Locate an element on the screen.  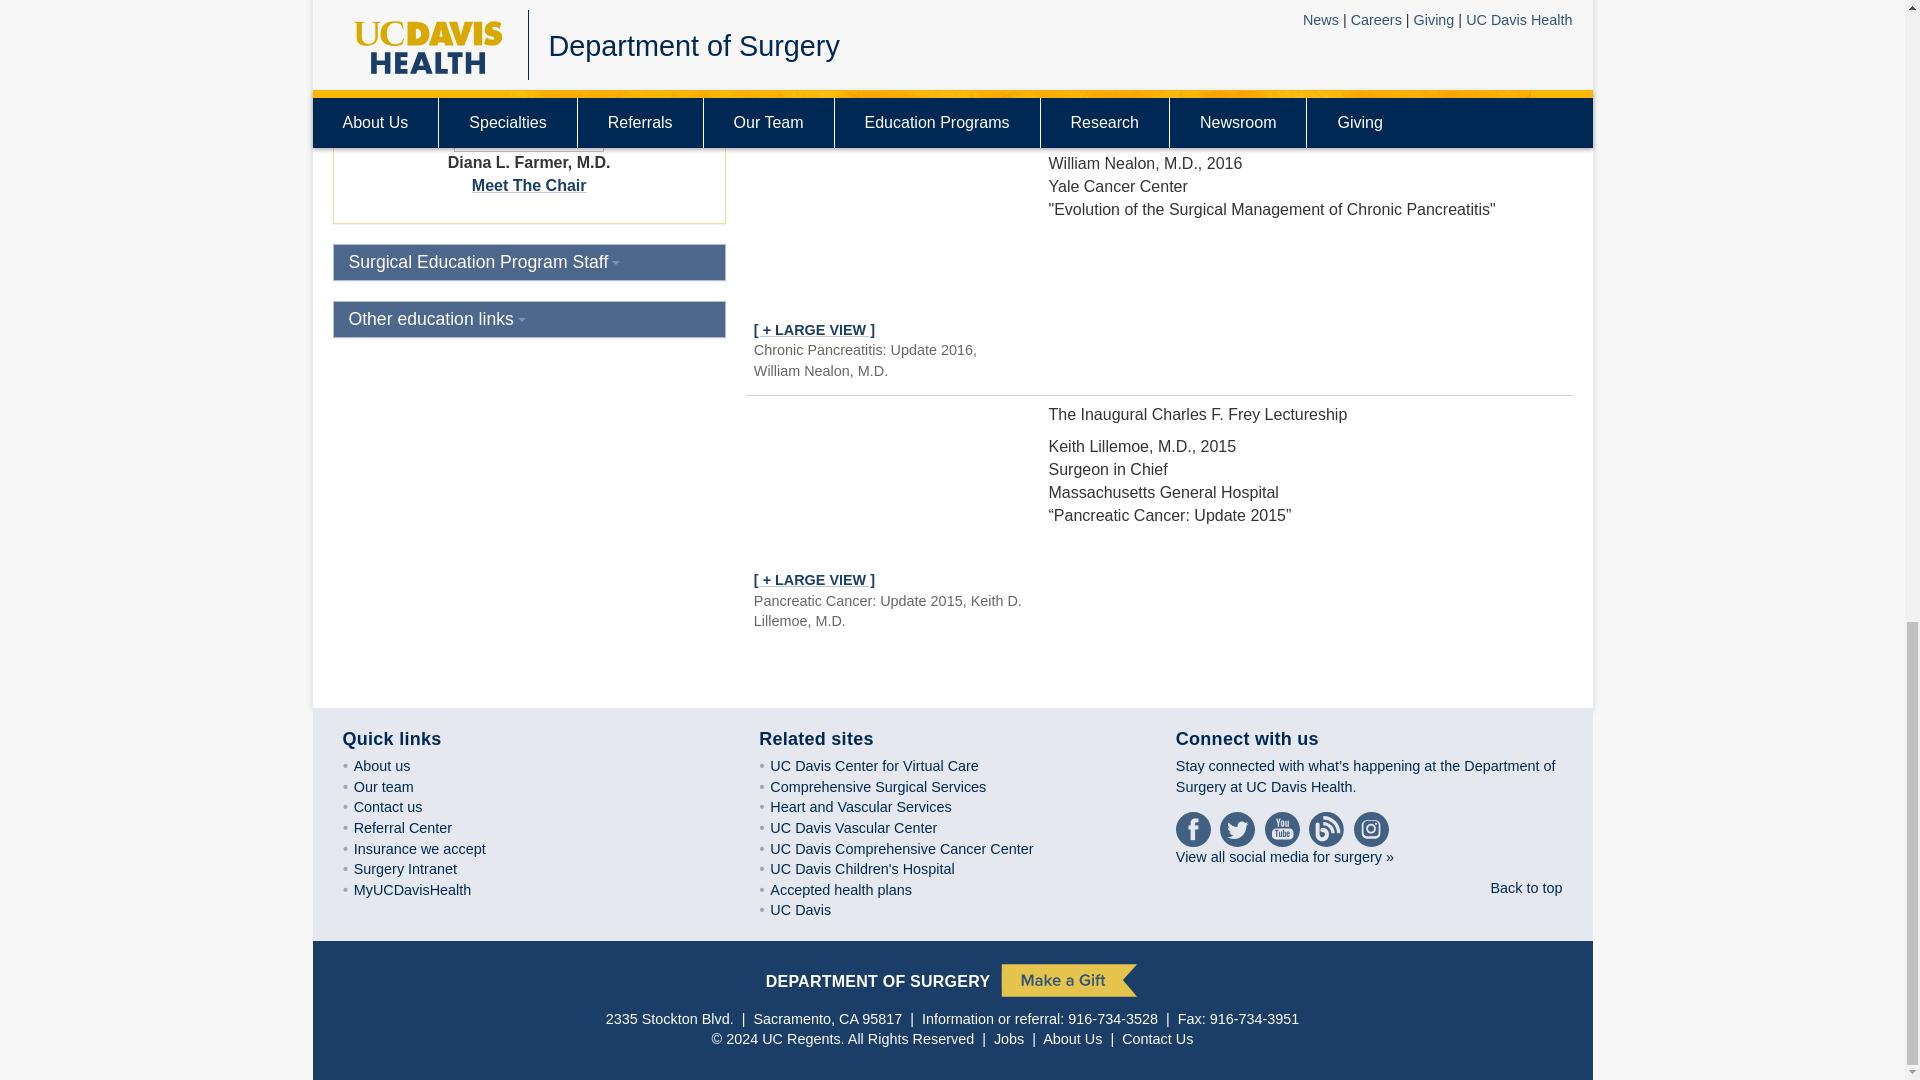
Subscribe to the Department of Surgery channel on YouTube is located at coordinates (1285, 826).